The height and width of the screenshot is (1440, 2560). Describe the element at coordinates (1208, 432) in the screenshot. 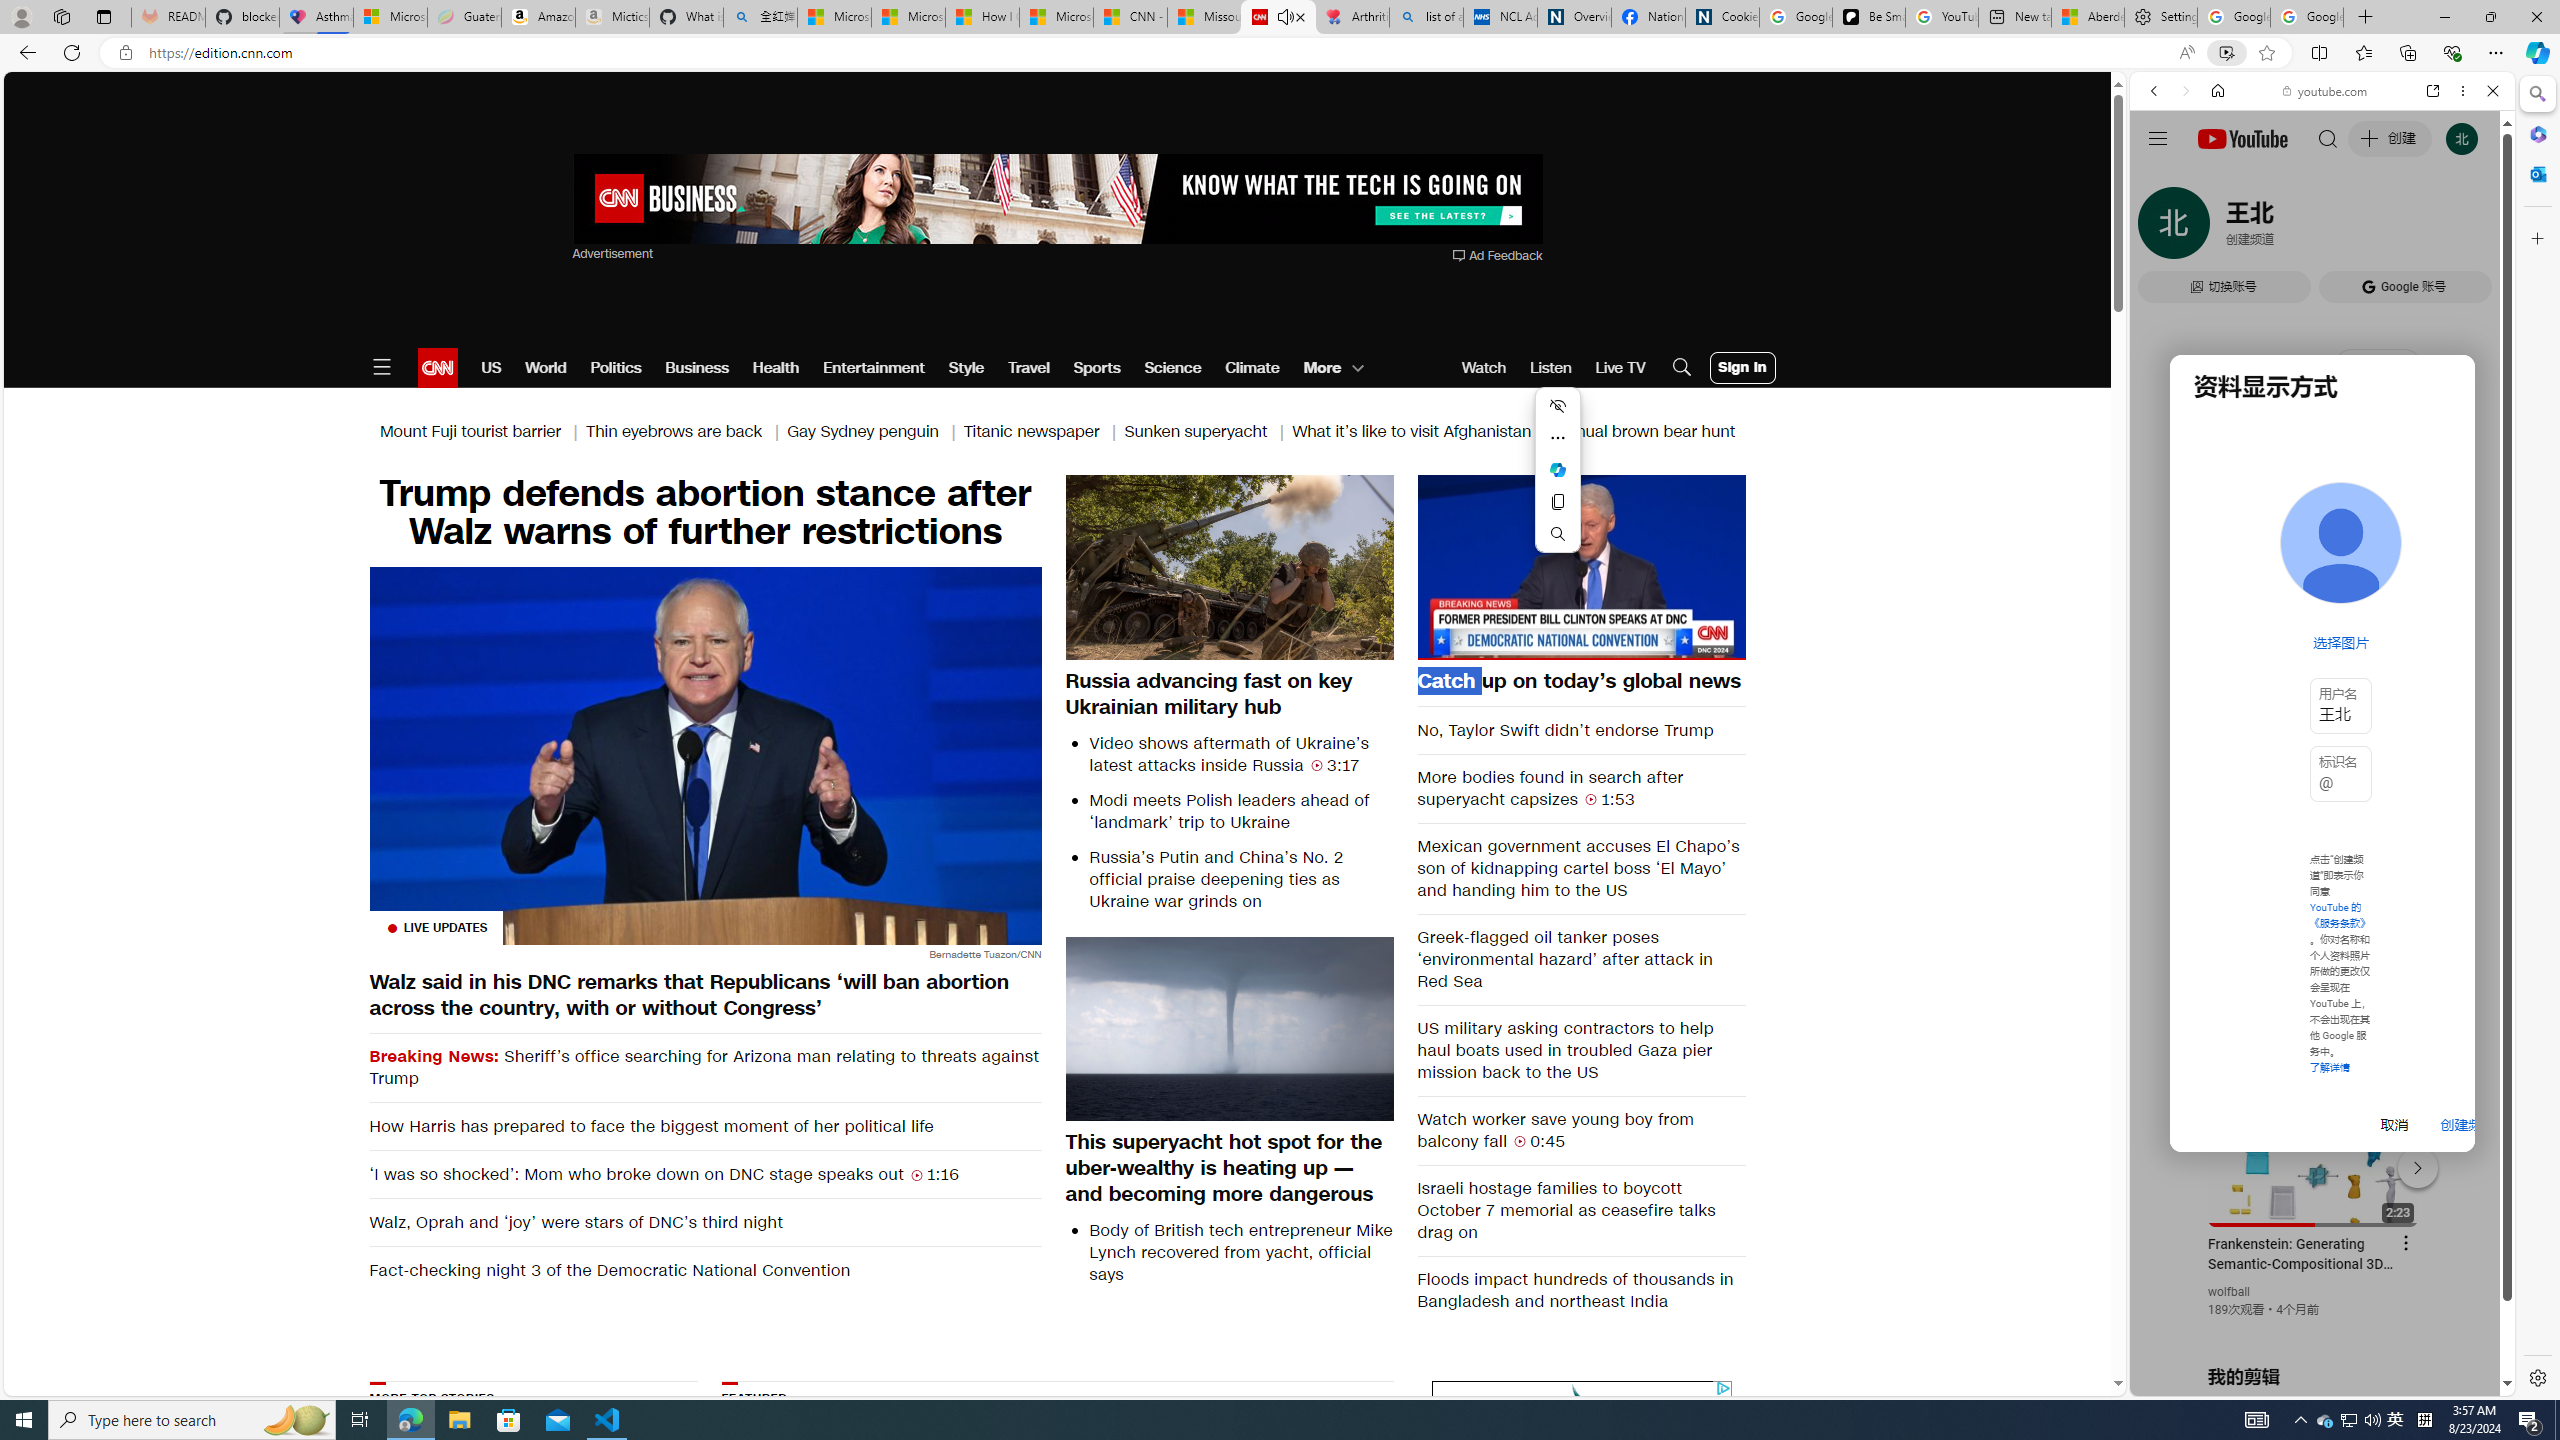

I see `Sunken superyacht |` at that location.